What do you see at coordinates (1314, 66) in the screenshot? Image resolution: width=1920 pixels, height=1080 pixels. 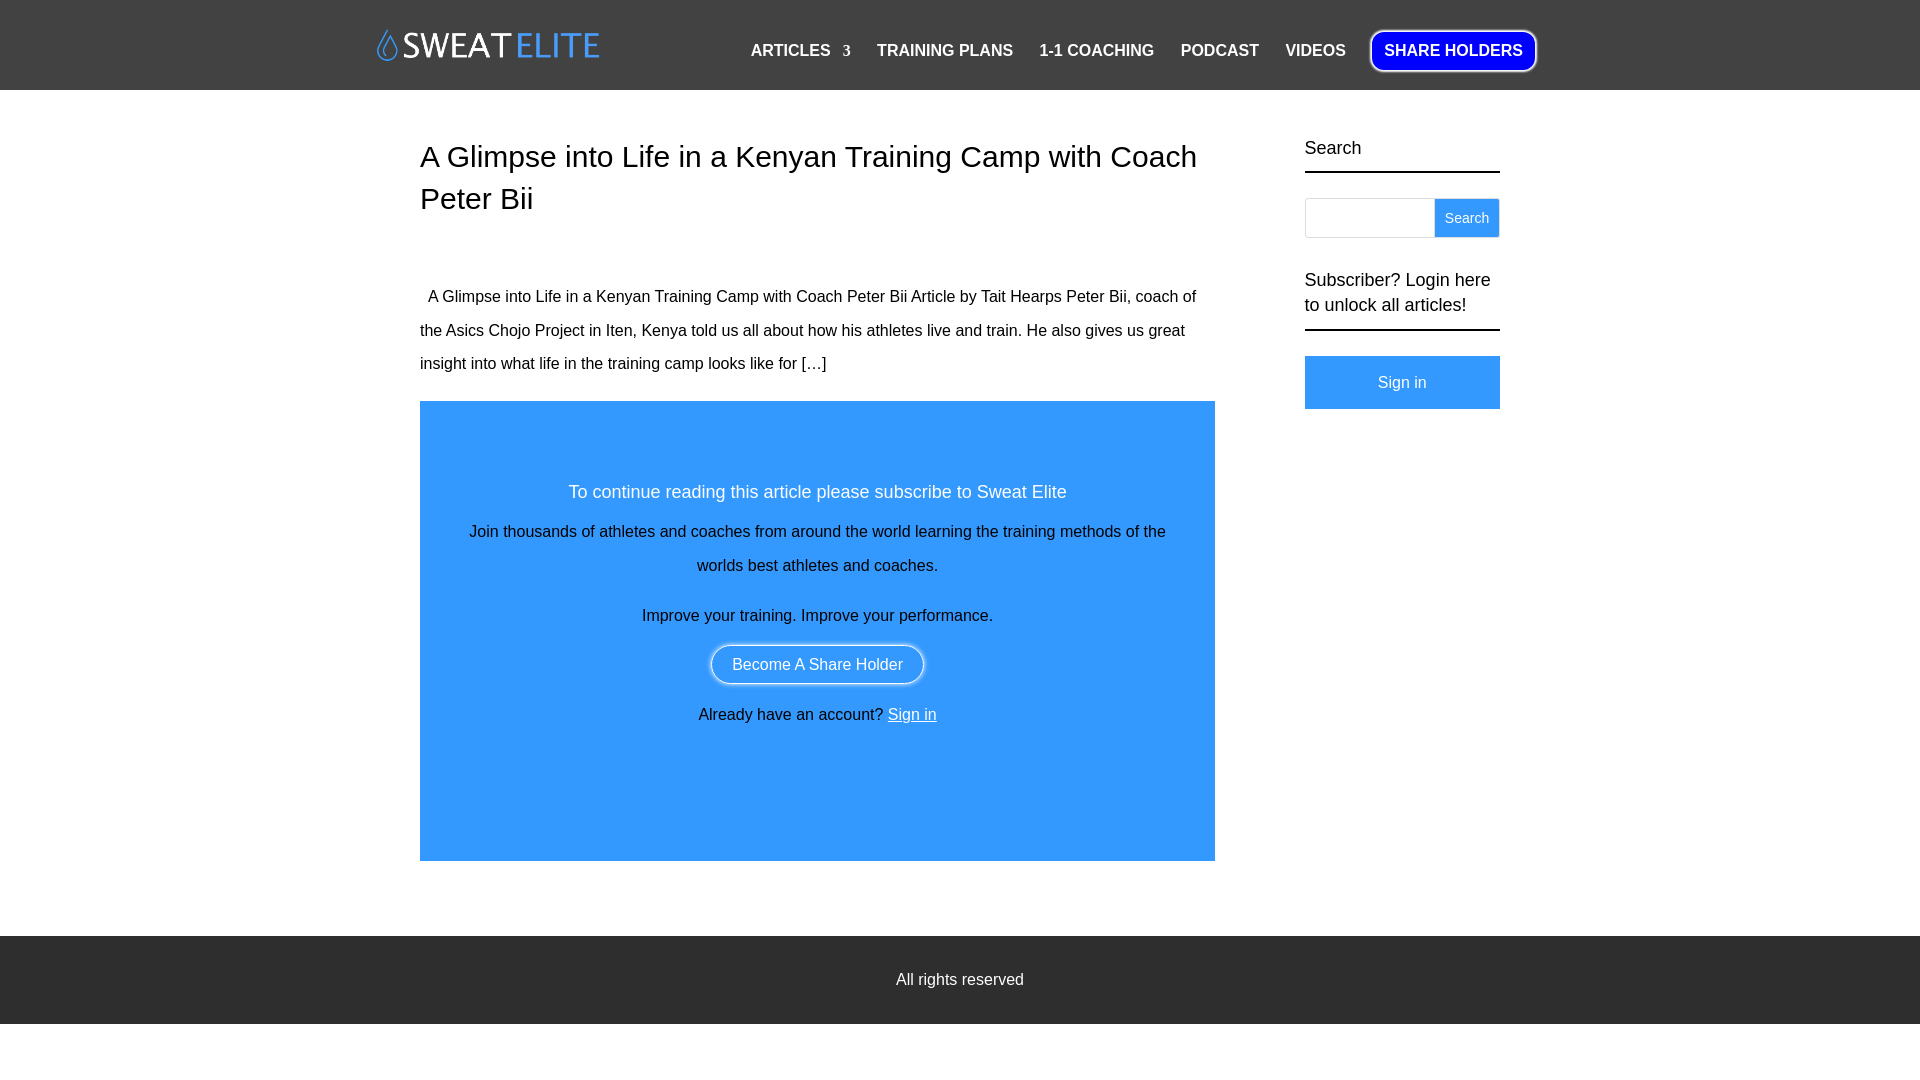 I see `VIDEOS` at bounding box center [1314, 66].